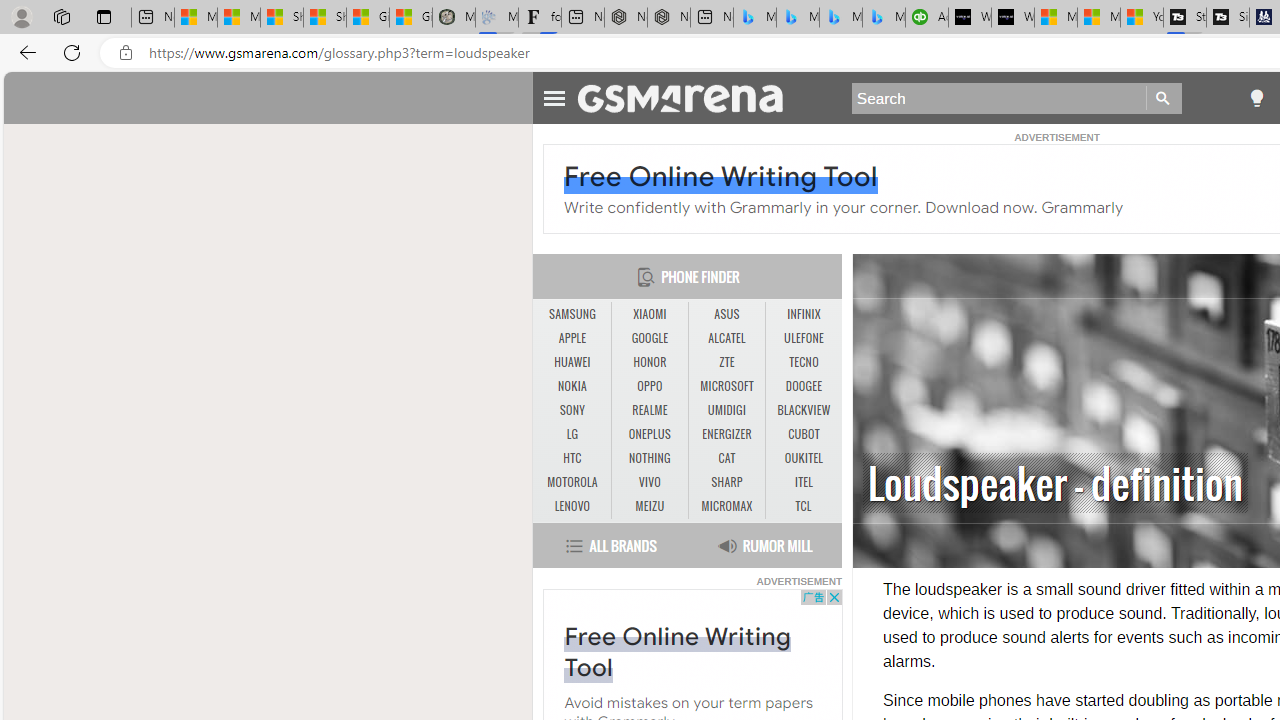 Image resolution: width=1280 pixels, height=720 pixels. What do you see at coordinates (677, 652) in the screenshot?
I see `Free Online Writing Tool` at bounding box center [677, 652].